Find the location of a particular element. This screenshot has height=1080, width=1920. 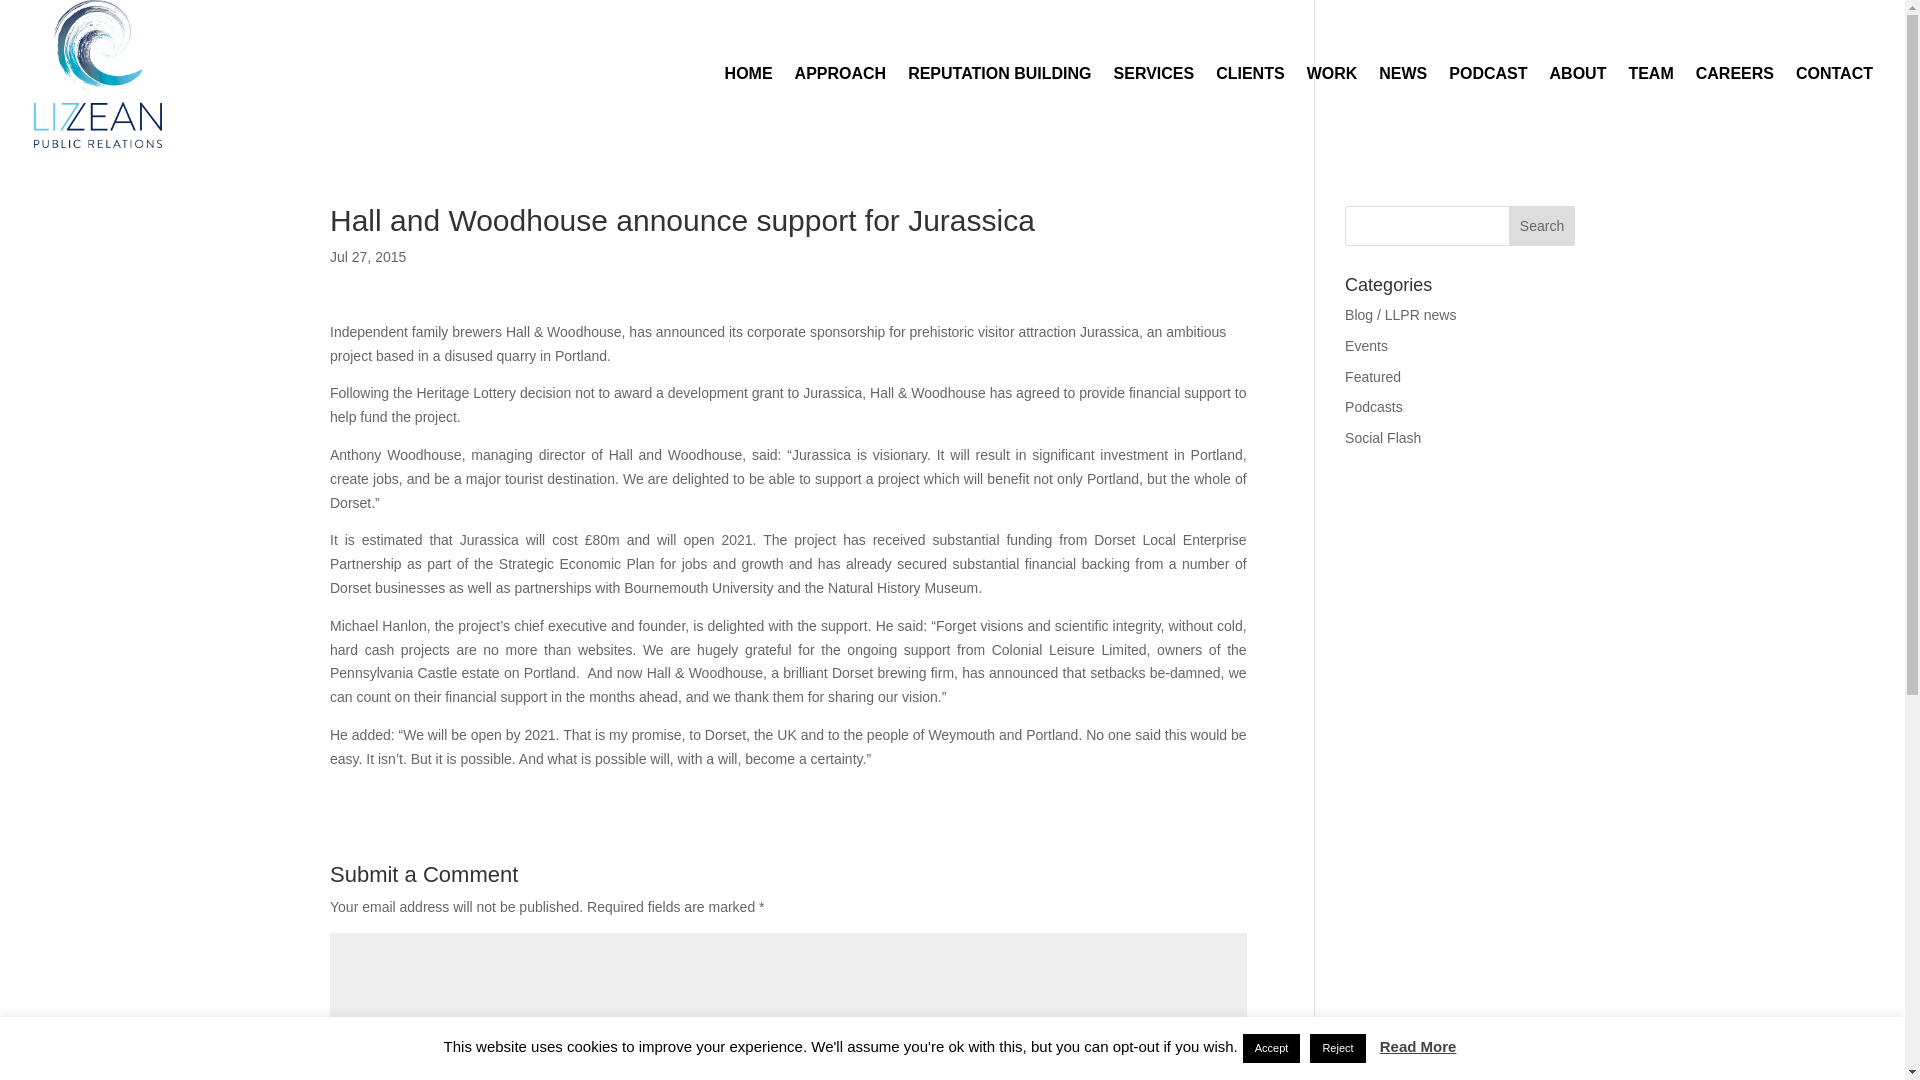

Podcasts is located at coordinates (1374, 406).